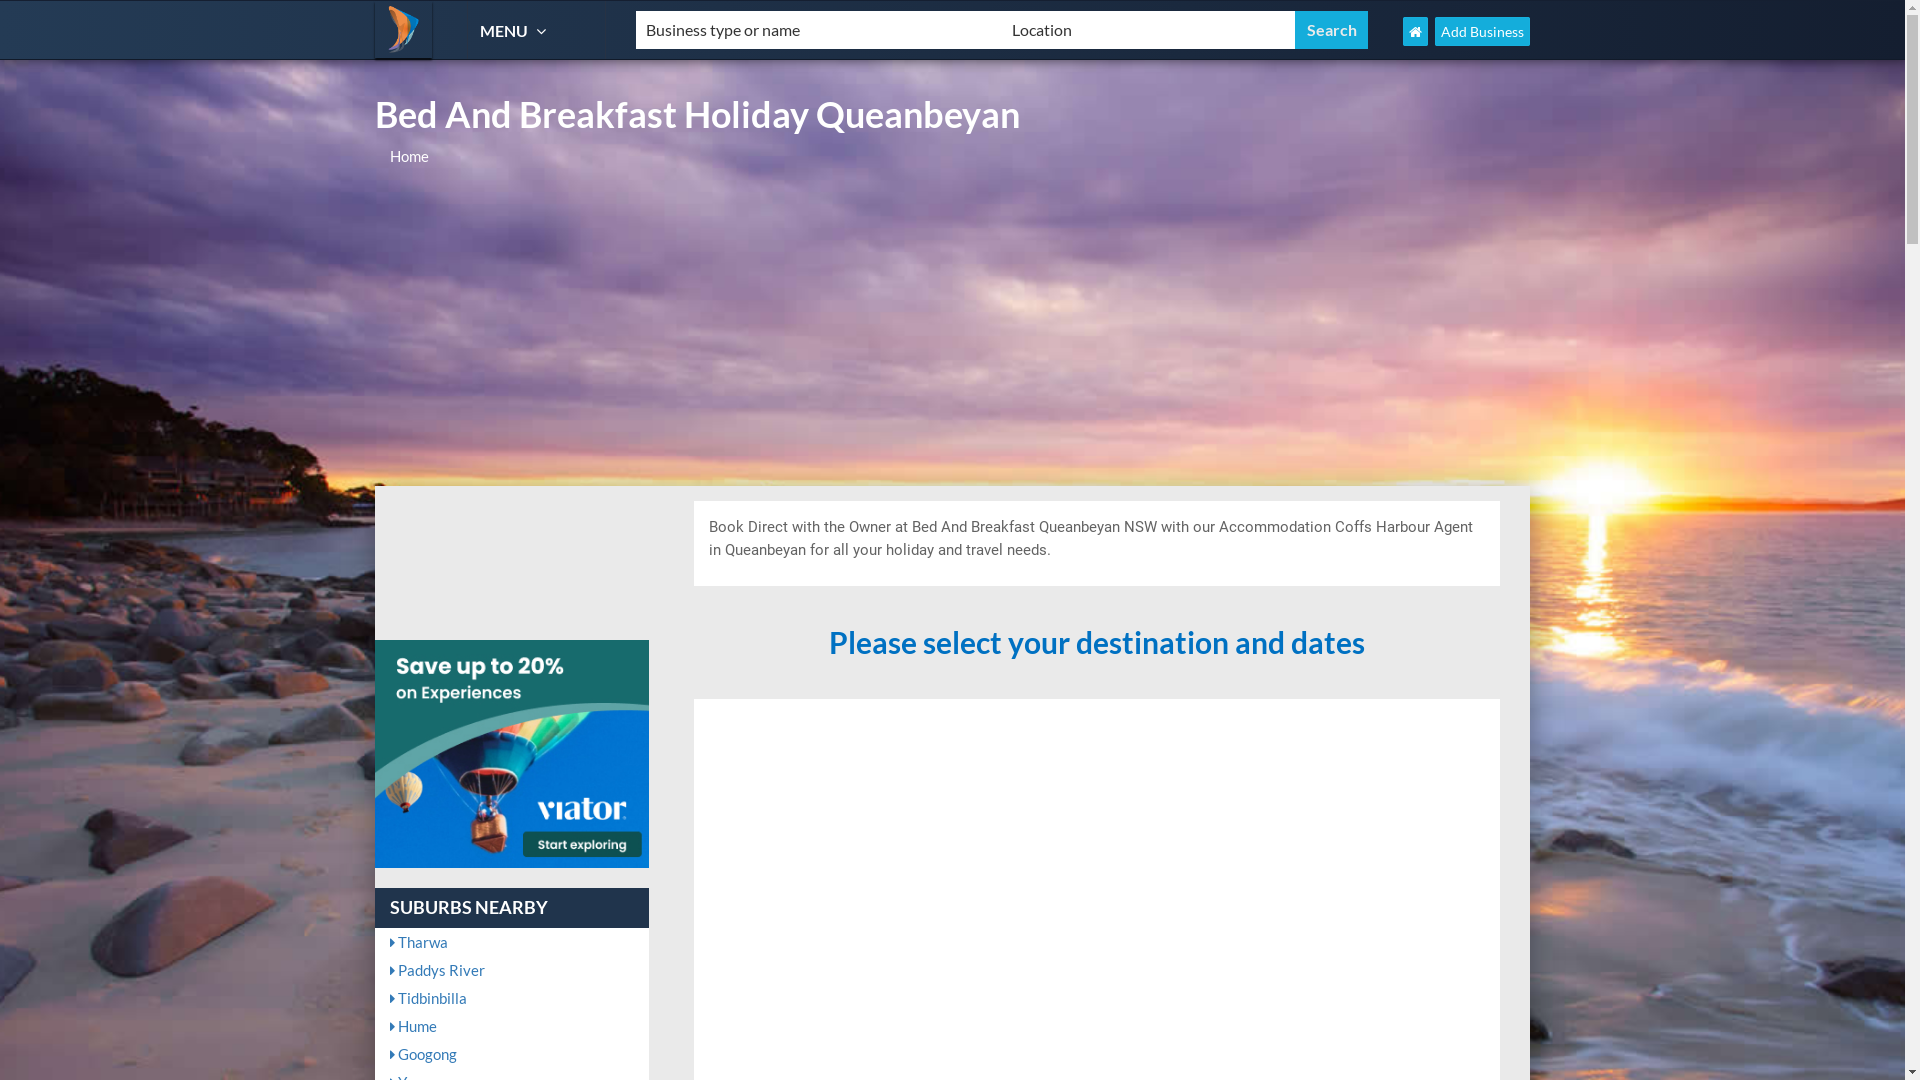  What do you see at coordinates (512, 942) in the screenshot?
I see `Tharwa` at bounding box center [512, 942].